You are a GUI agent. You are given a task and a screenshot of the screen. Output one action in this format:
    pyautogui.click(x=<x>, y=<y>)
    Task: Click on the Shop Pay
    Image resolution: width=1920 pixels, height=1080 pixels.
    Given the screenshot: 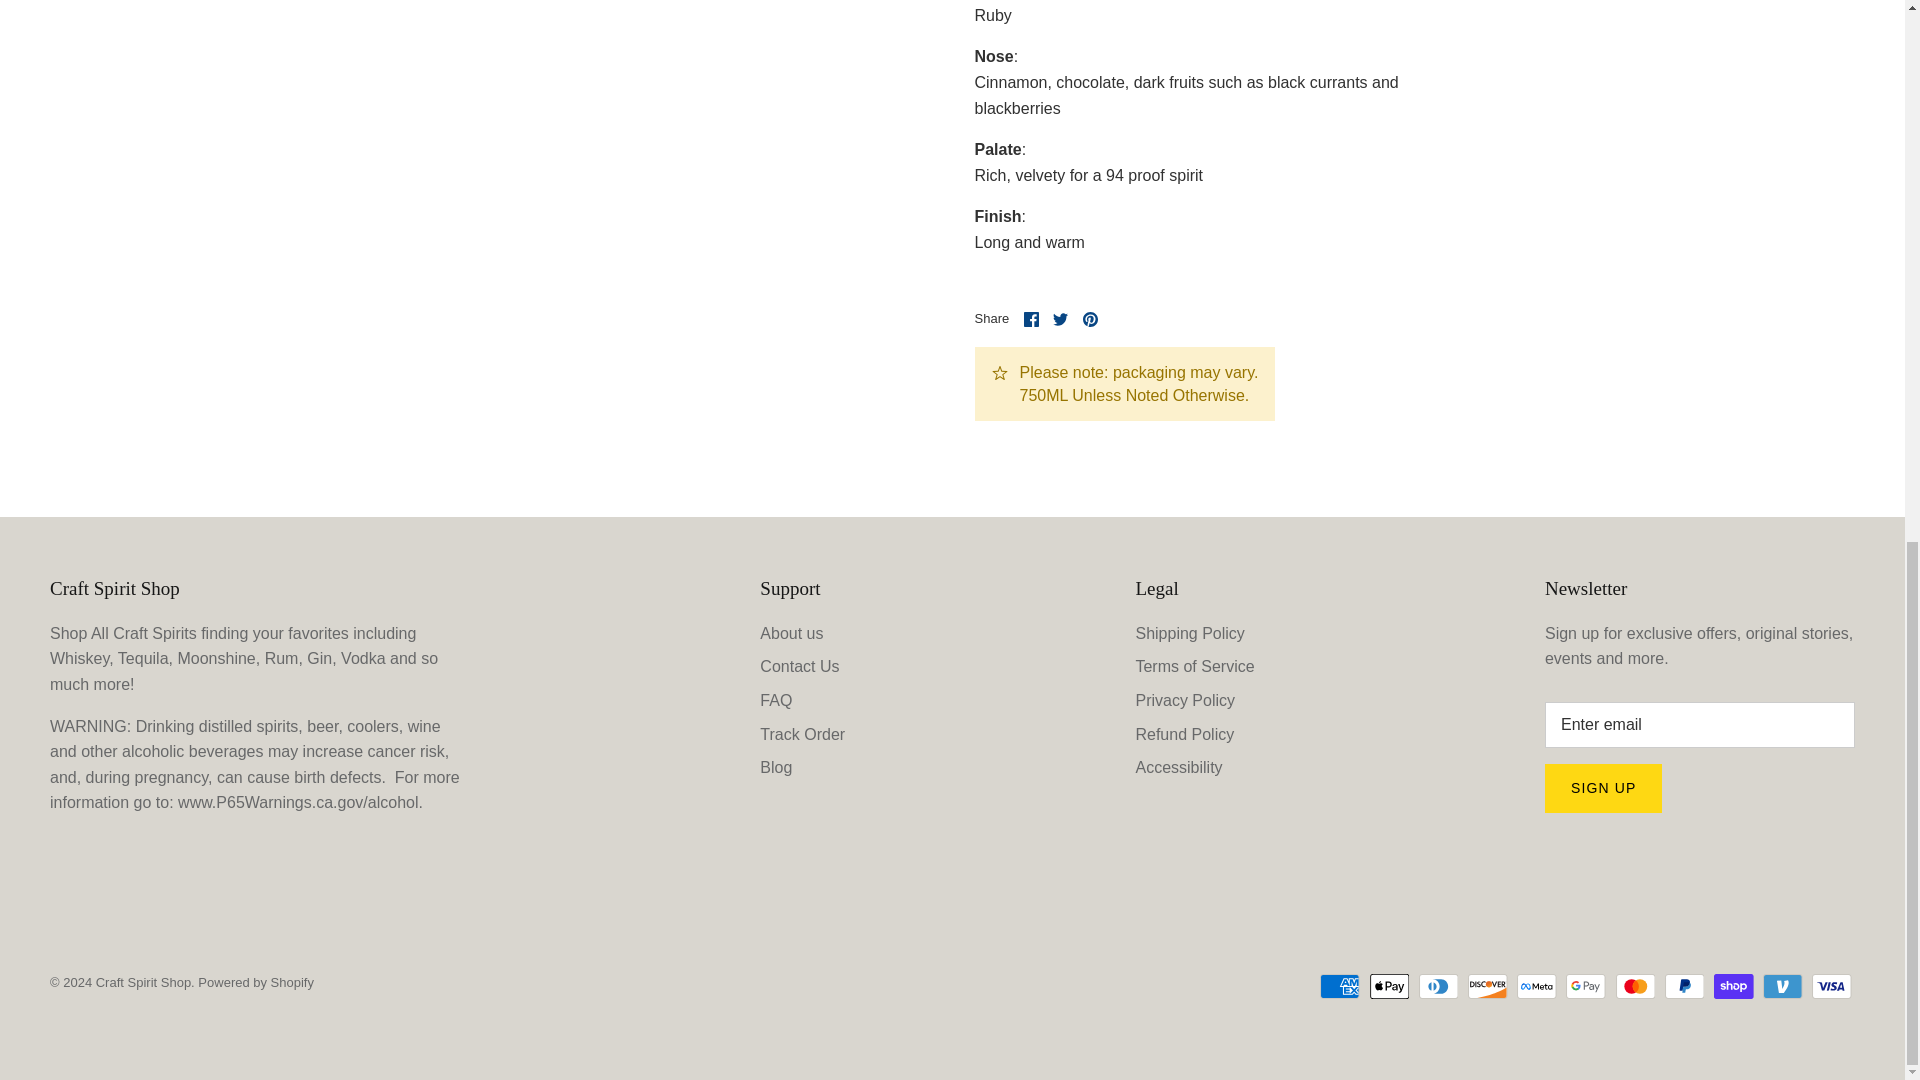 What is the action you would take?
    pyautogui.click(x=1733, y=986)
    